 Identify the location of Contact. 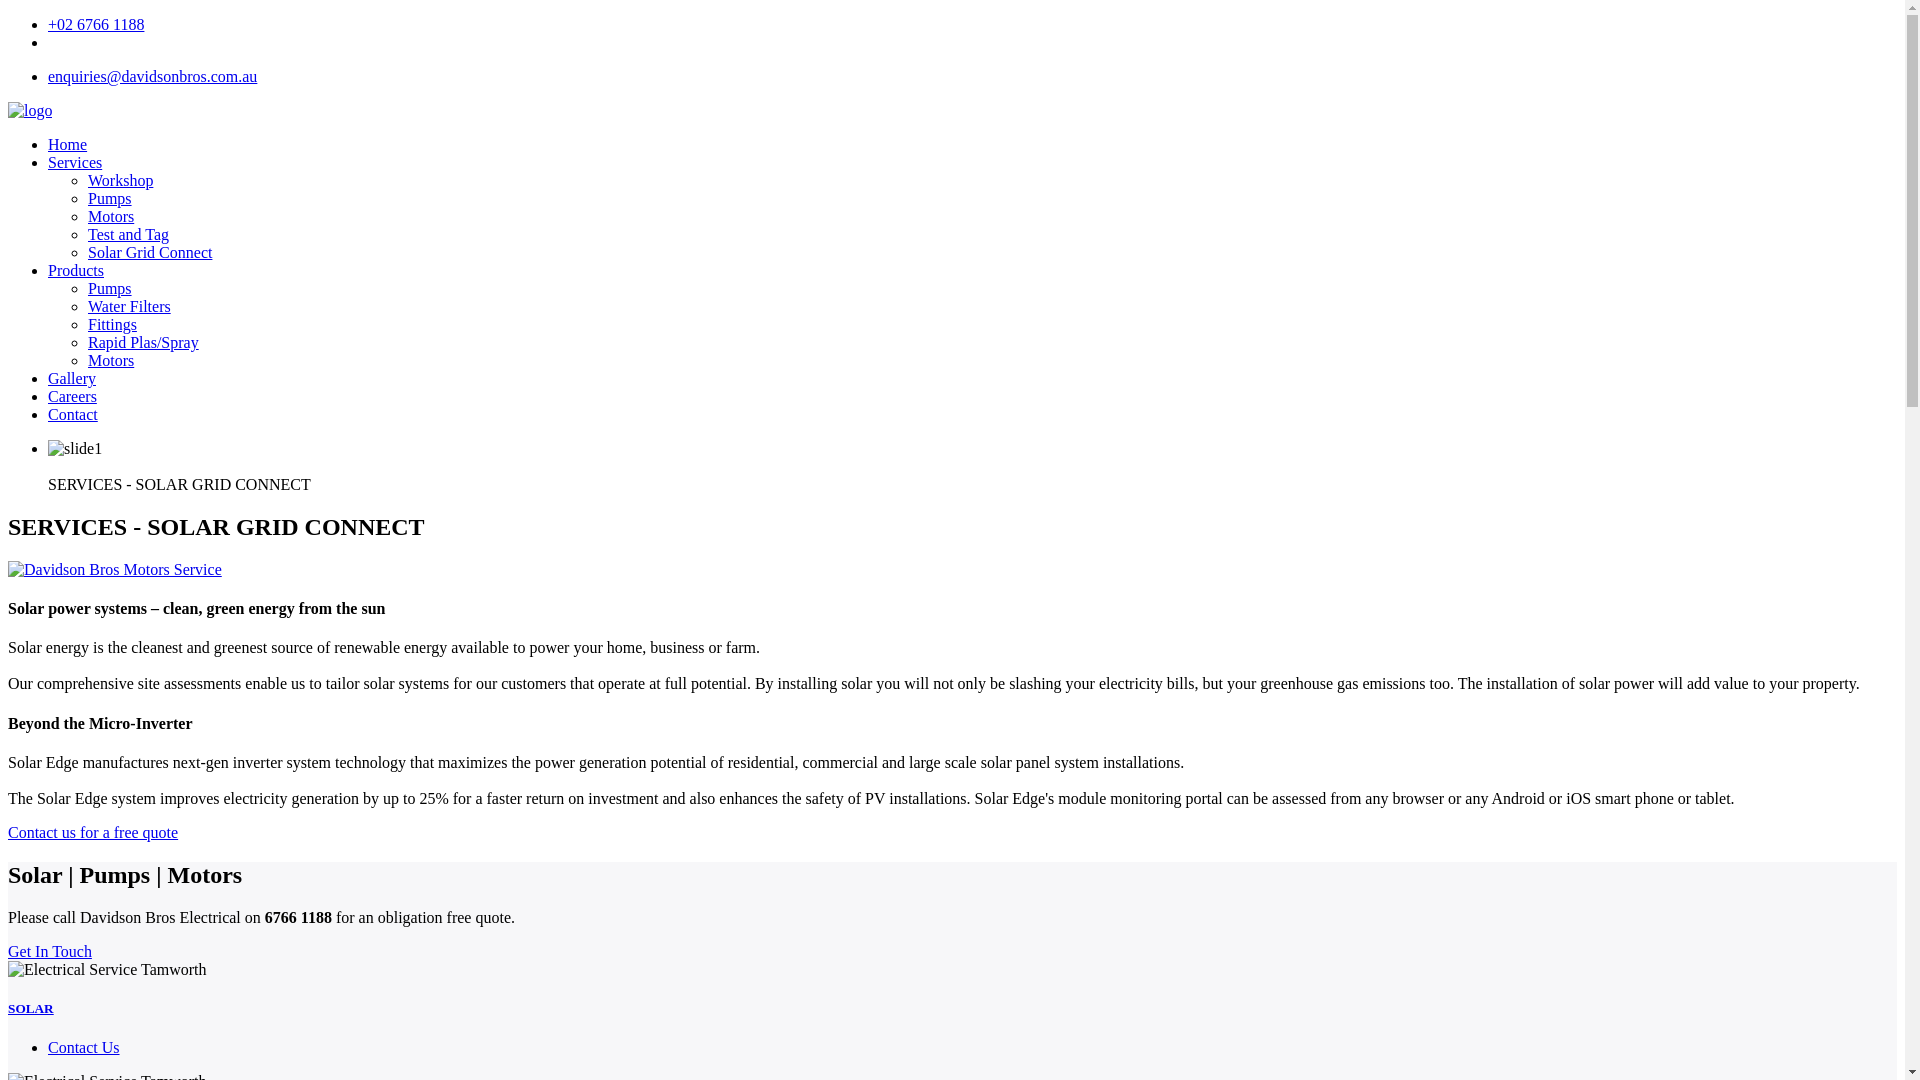
(72, 414).